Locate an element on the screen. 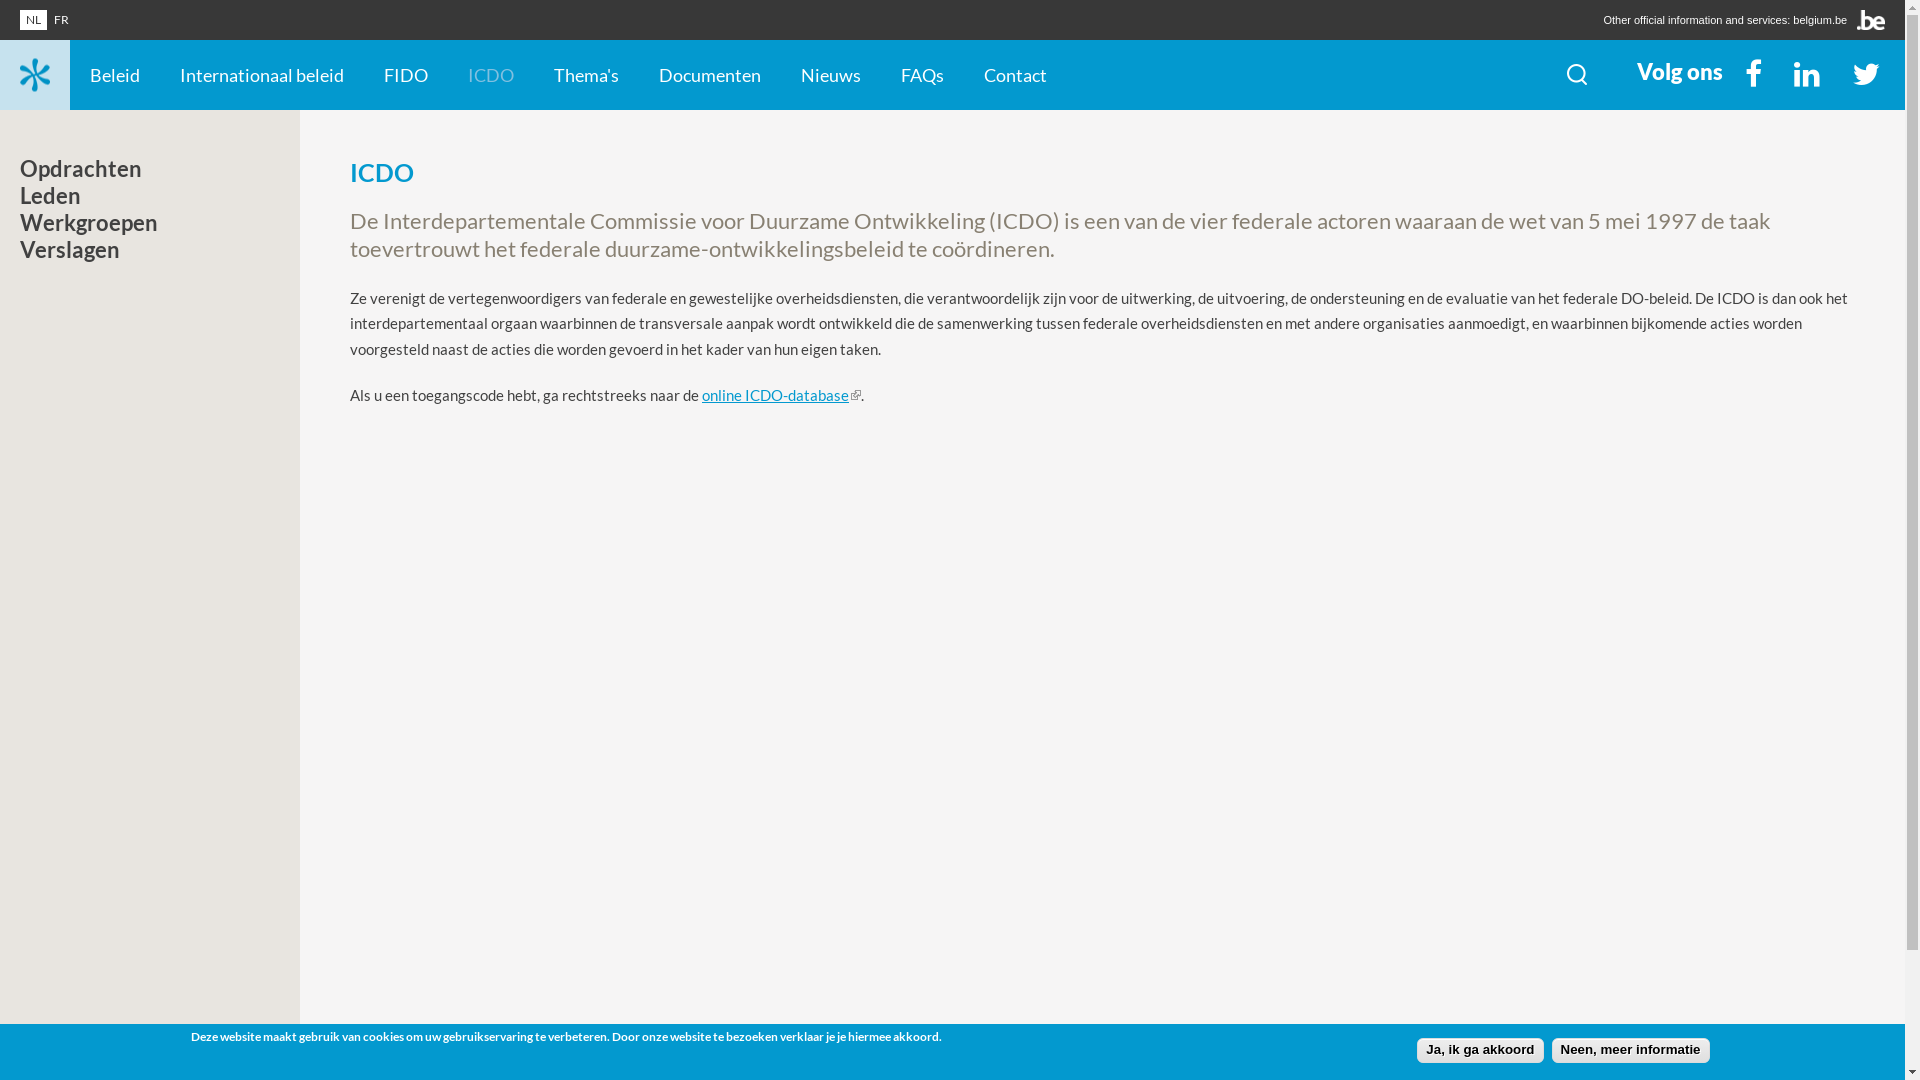  Verslagen is located at coordinates (75, 254).